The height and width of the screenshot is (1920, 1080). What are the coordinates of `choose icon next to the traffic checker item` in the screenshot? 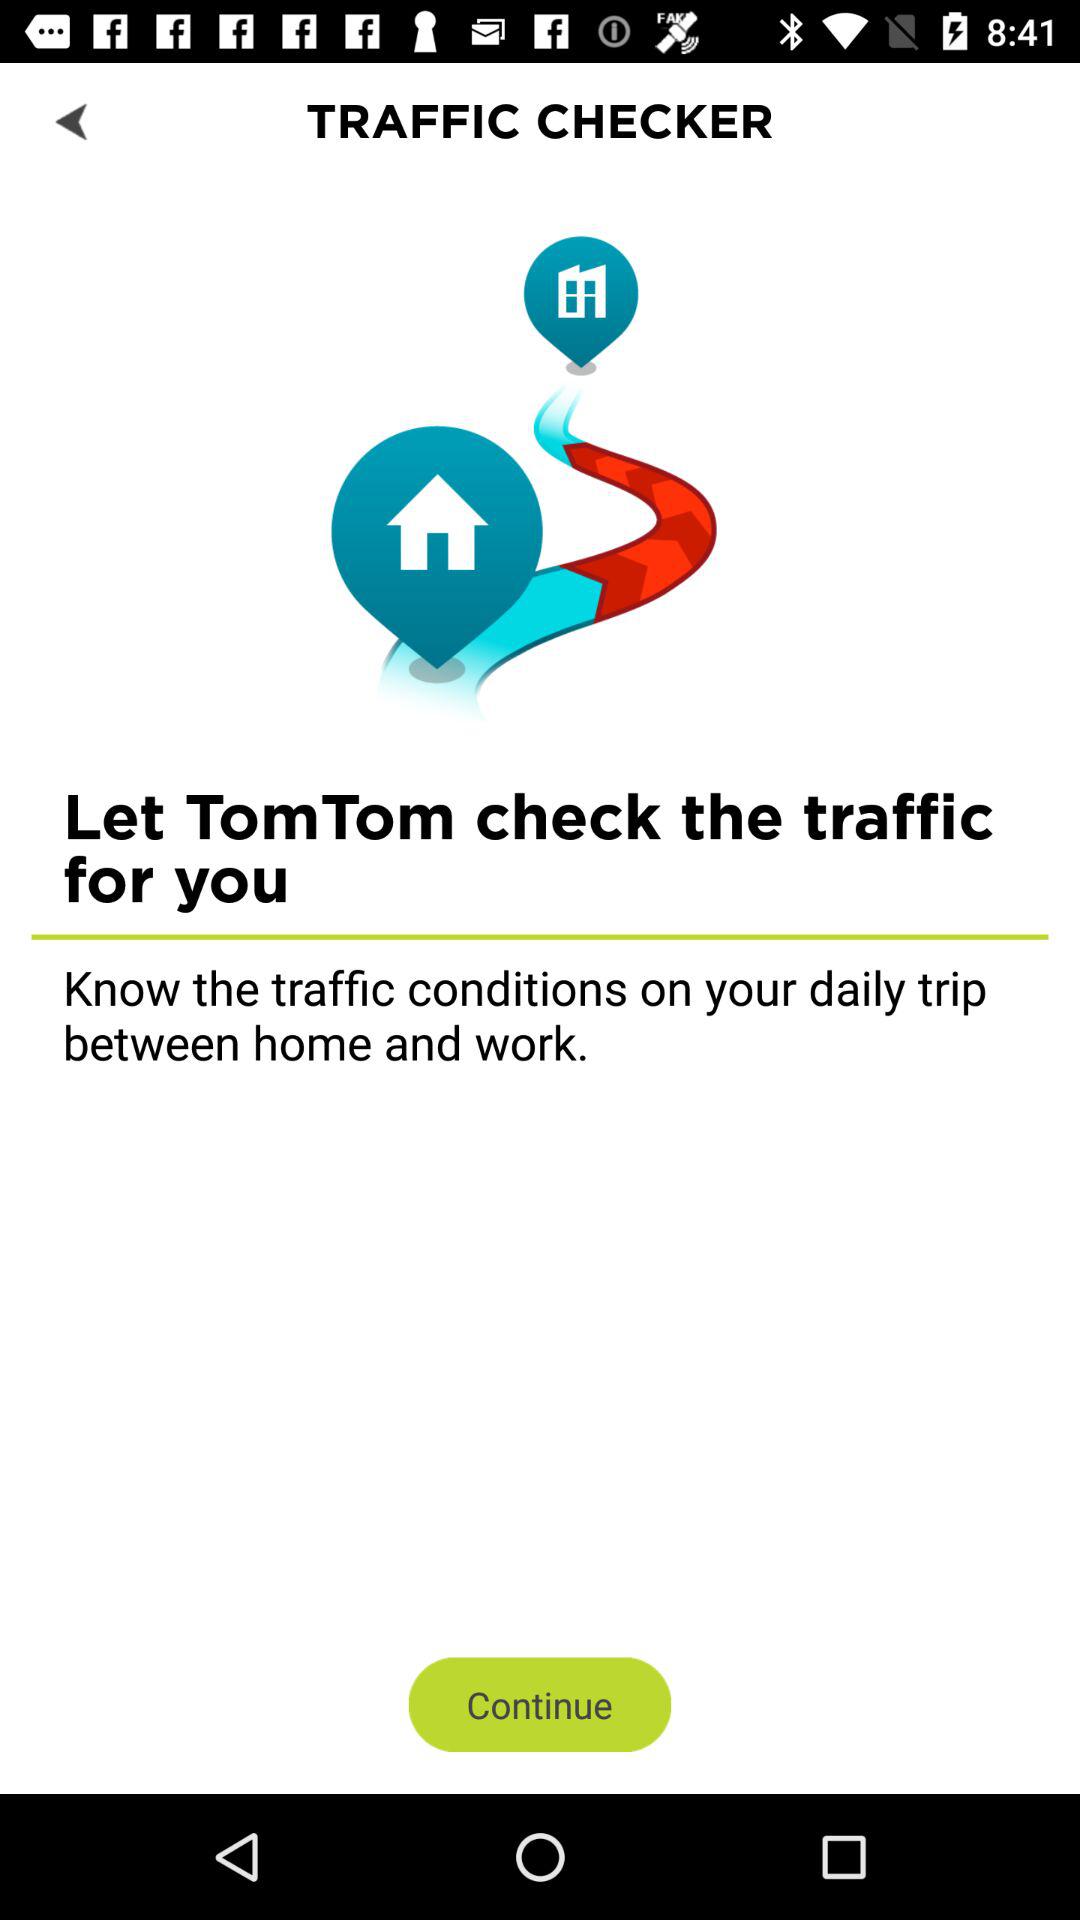 It's located at (73, 120).